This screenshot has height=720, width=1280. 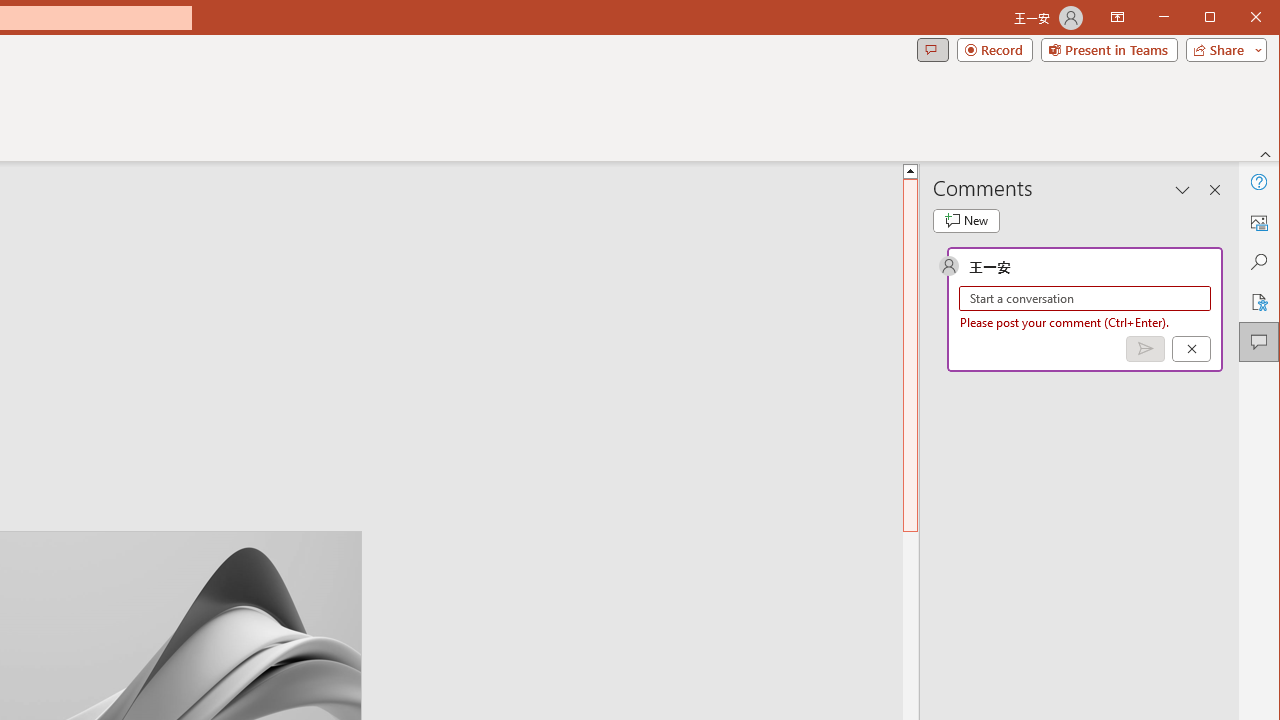 I want to click on Cancel, so click(x=1191, y=349).